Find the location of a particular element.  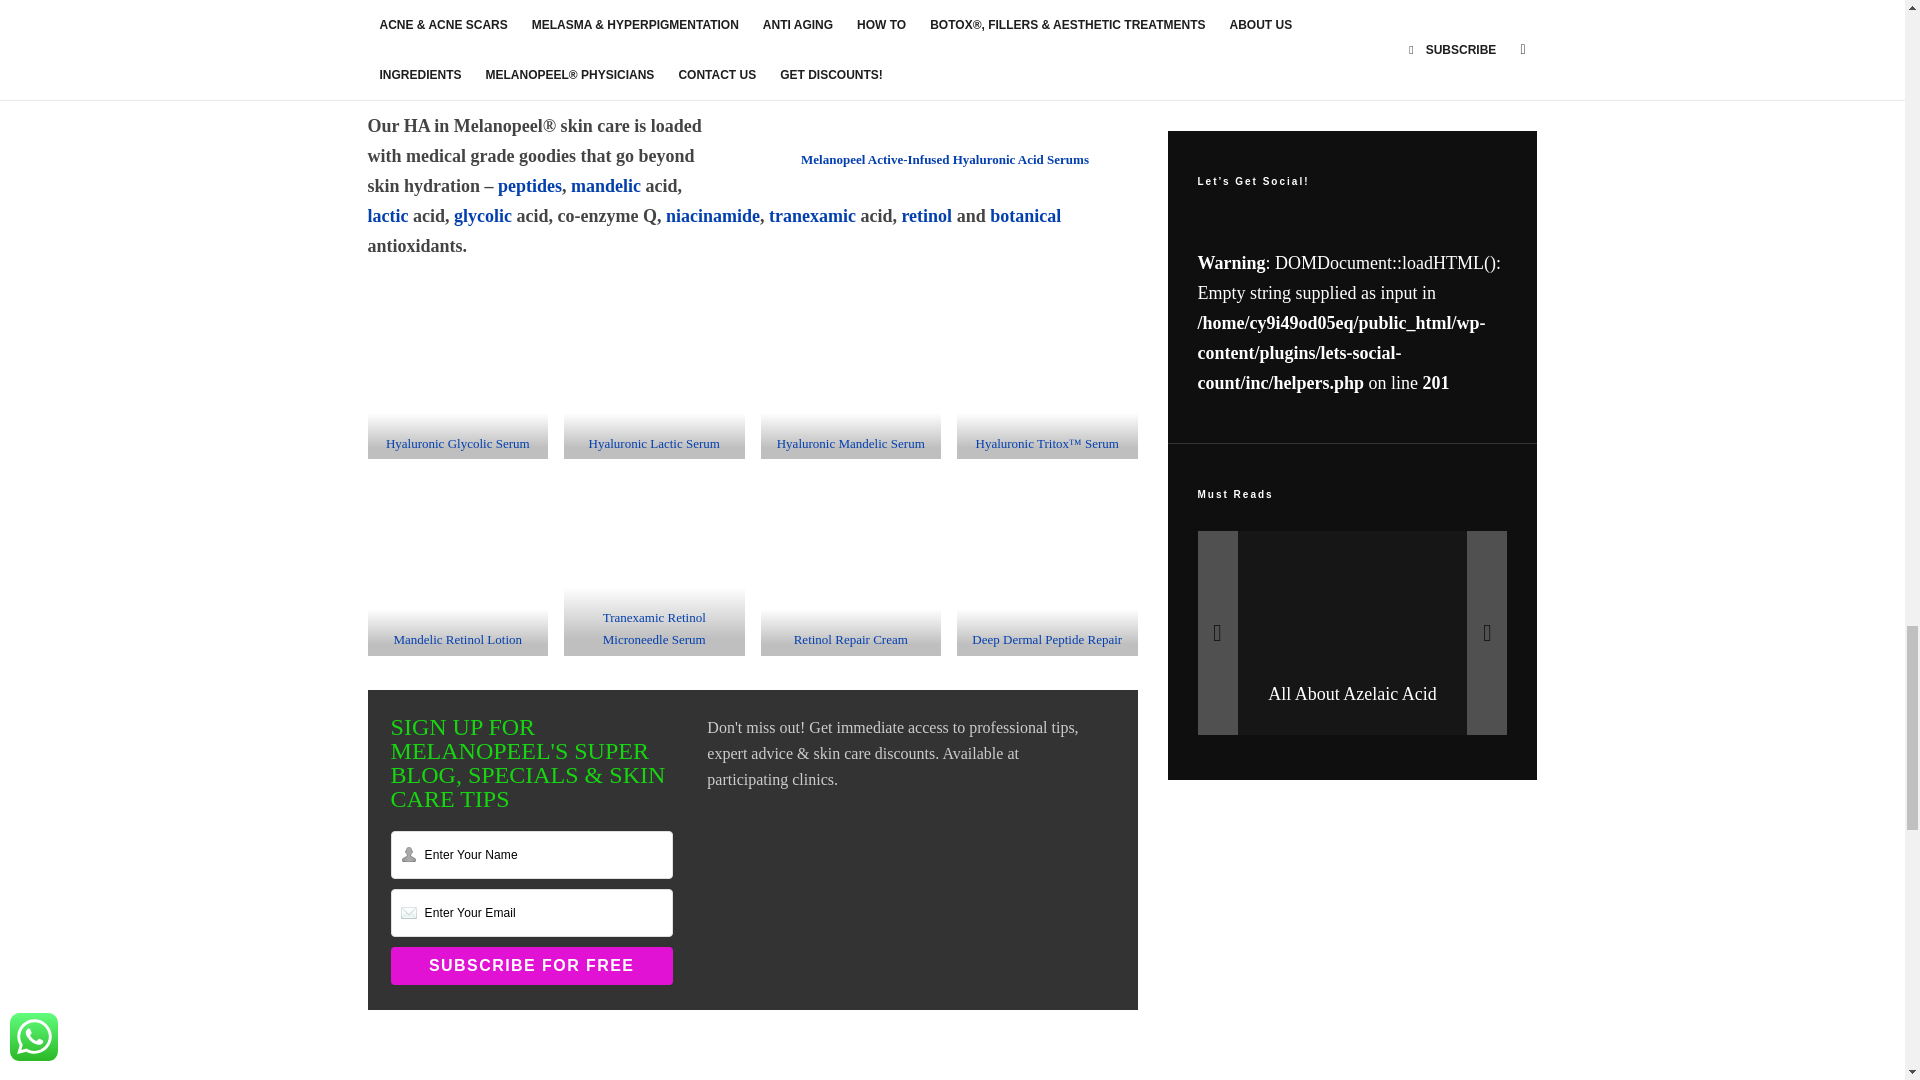

Melanopeel Active-Infused Hyaluronic Acid Serums is located at coordinates (944, 160).